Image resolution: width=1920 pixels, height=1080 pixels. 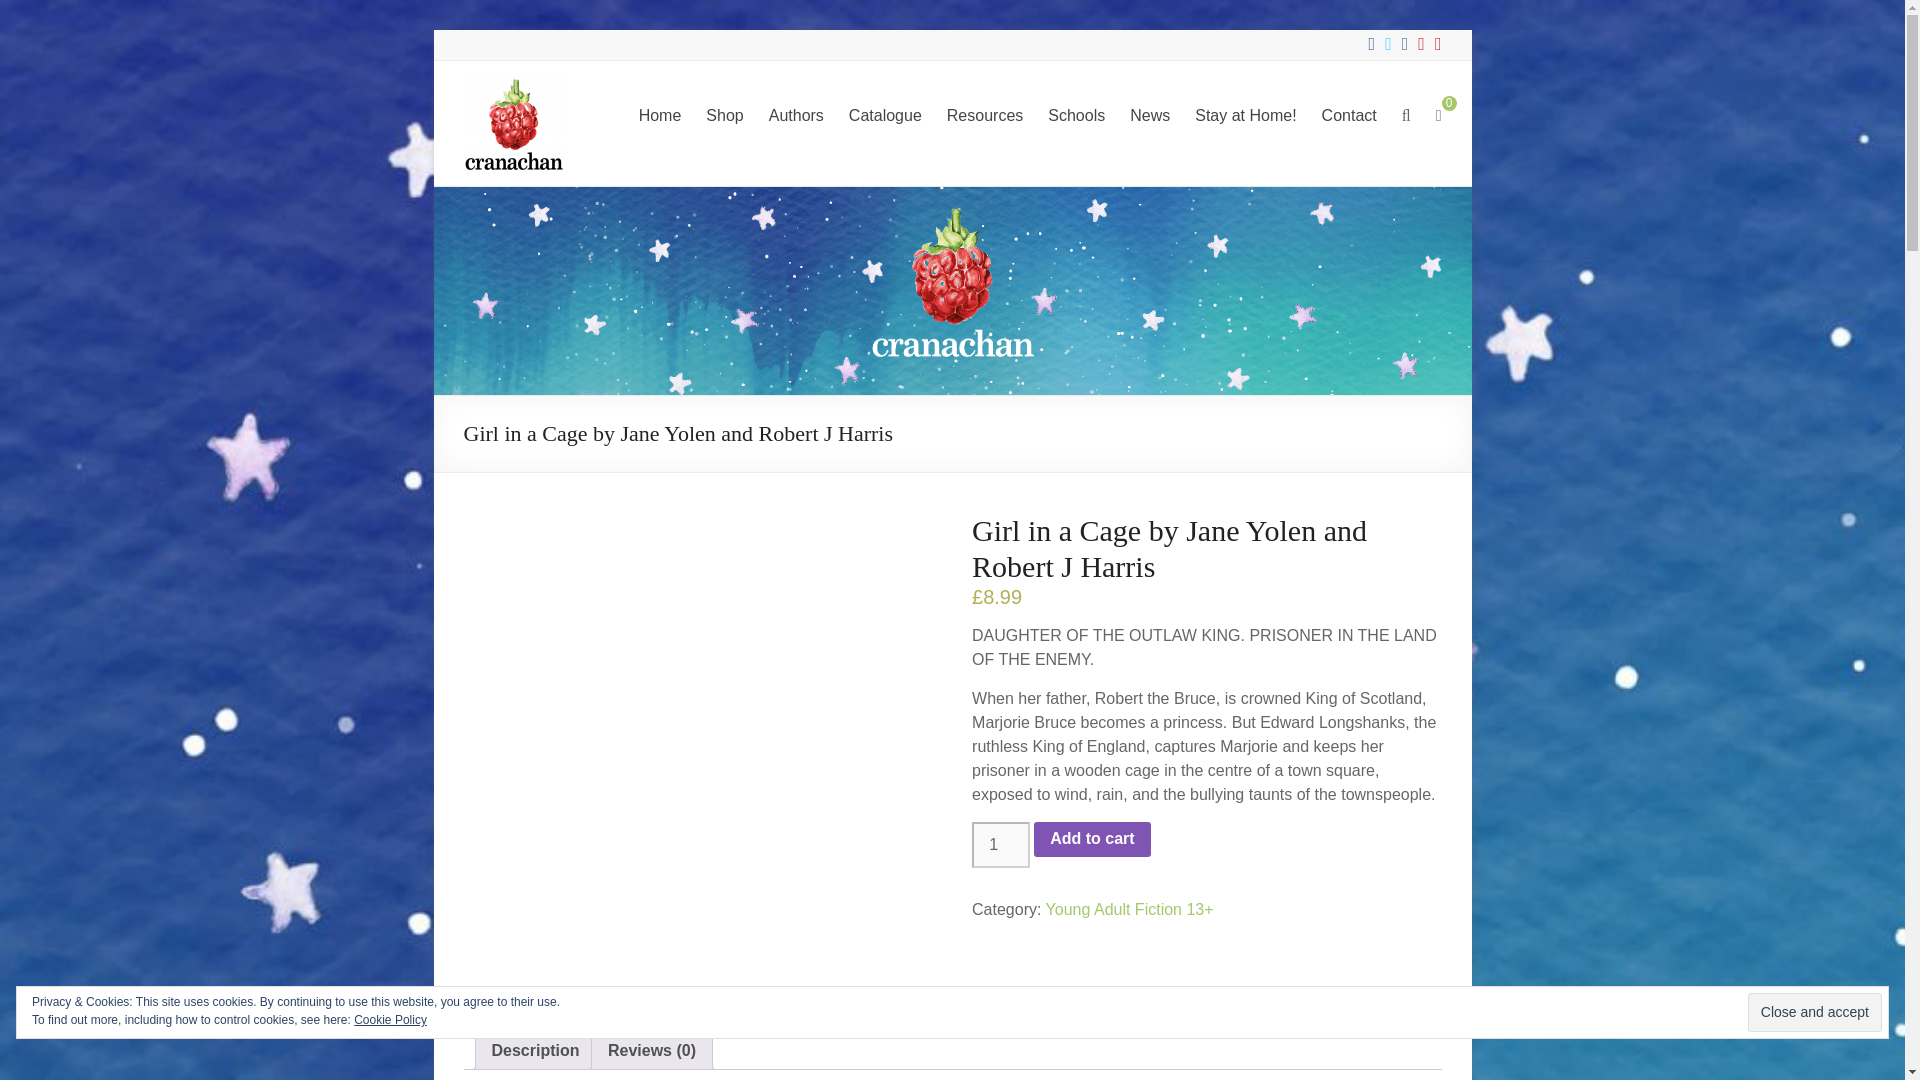 What do you see at coordinates (535, 1050) in the screenshot?
I see `Description` at bounding box center [535, 1050].